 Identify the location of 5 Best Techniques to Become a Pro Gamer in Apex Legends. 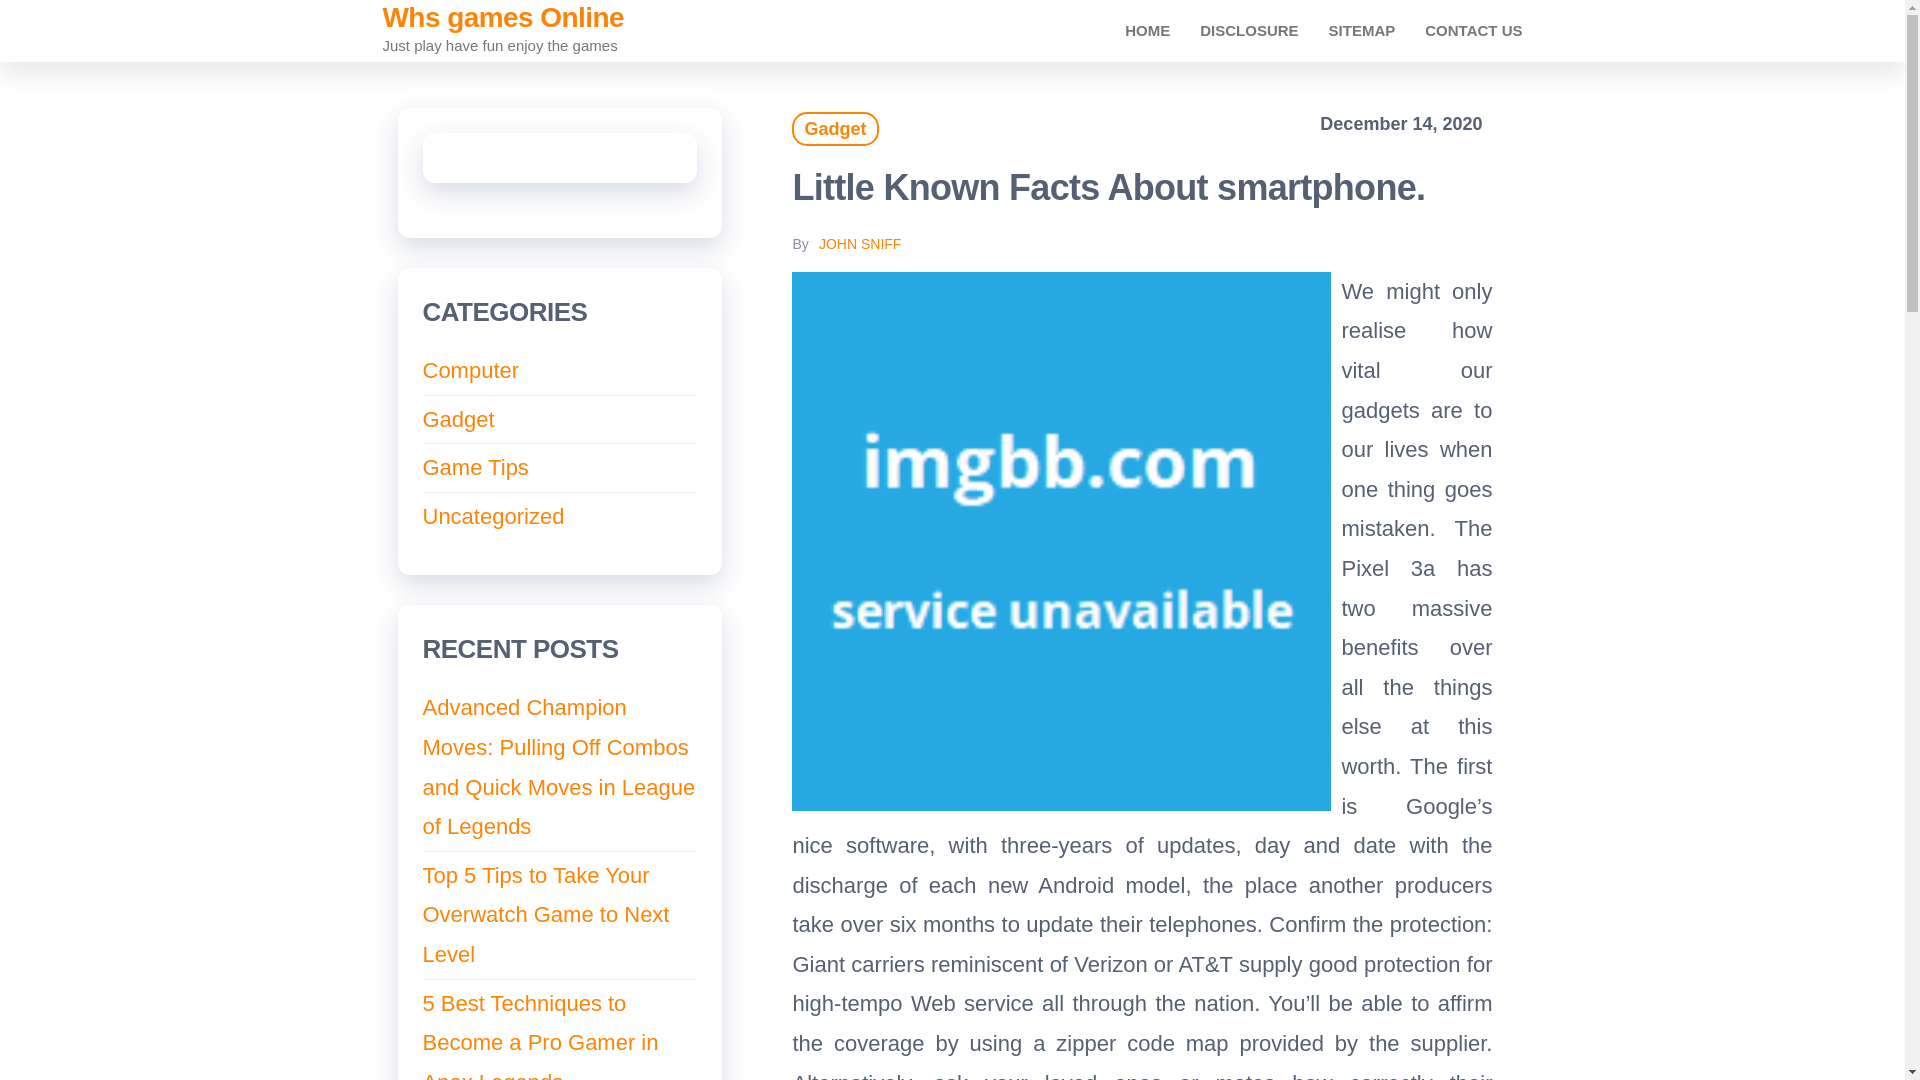
(540, 1036).